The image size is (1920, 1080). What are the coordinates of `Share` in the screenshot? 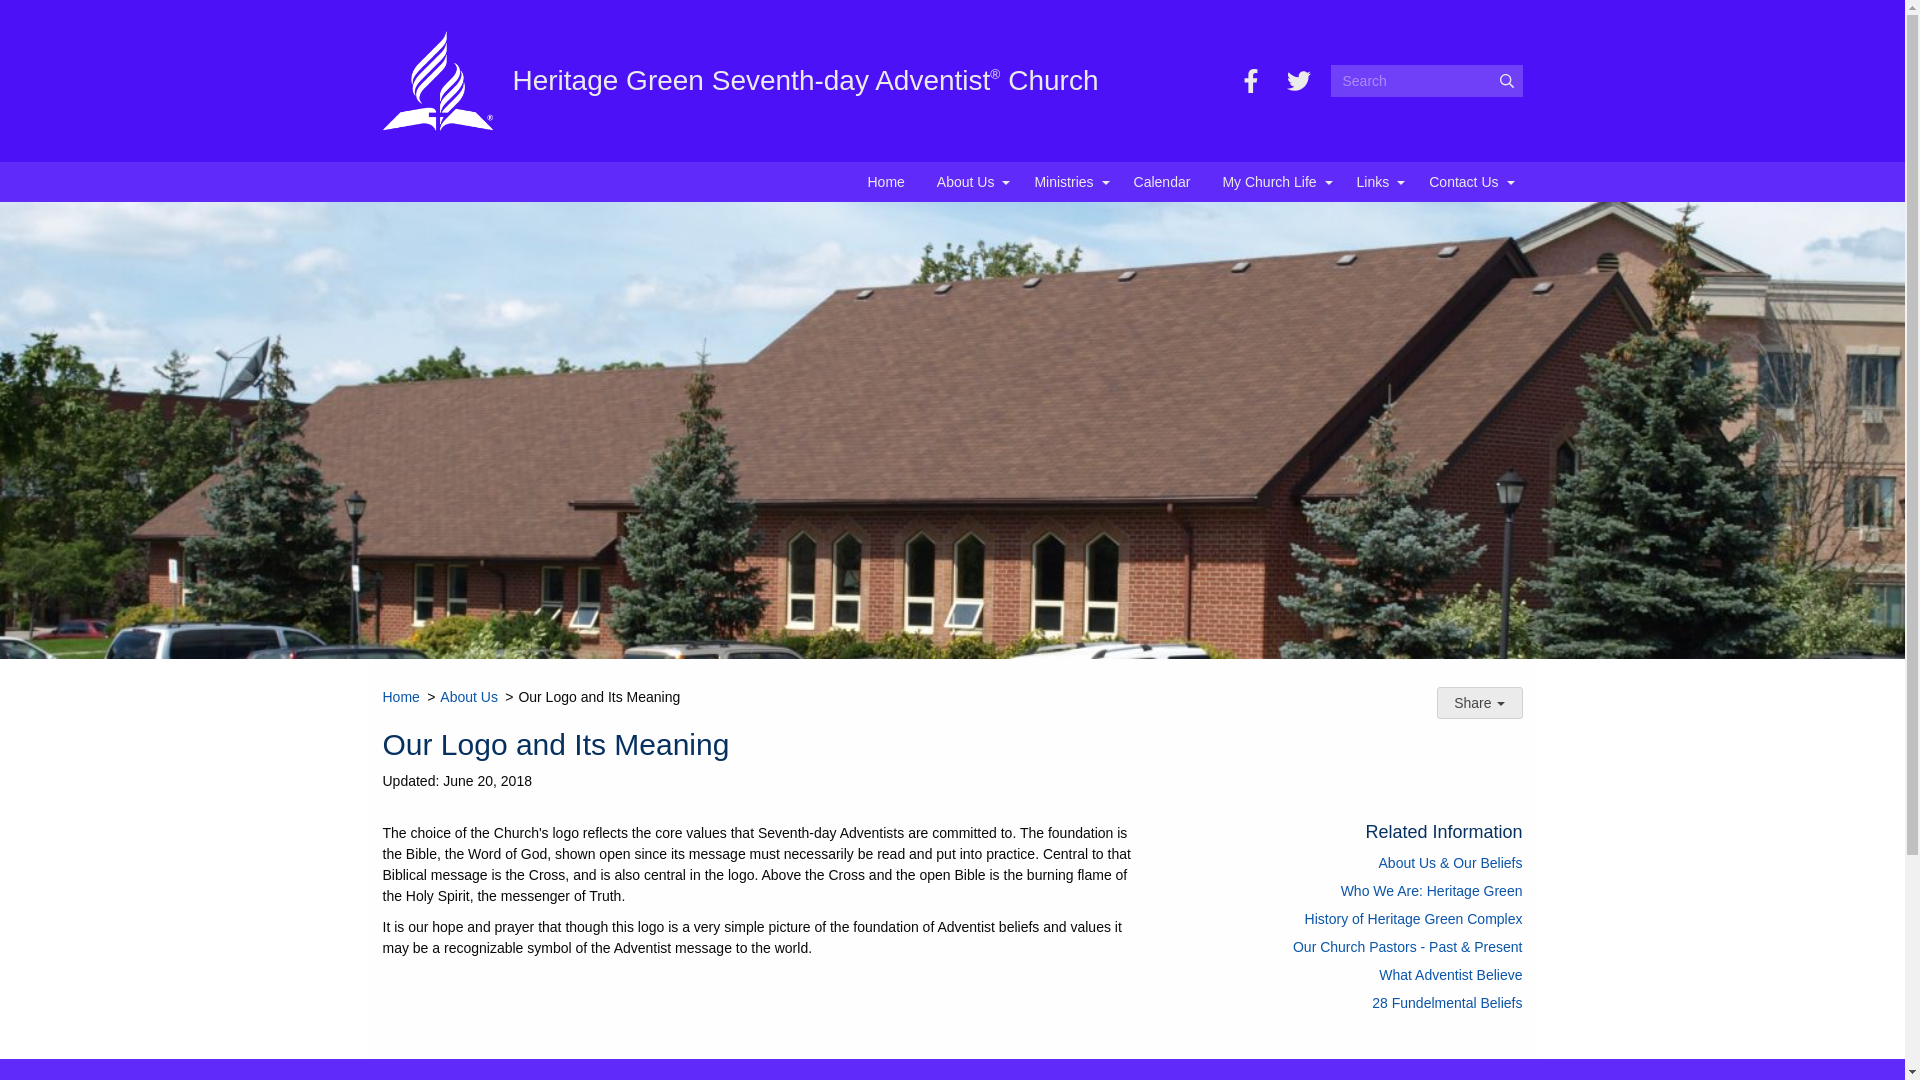 It's located at (1479, 702).